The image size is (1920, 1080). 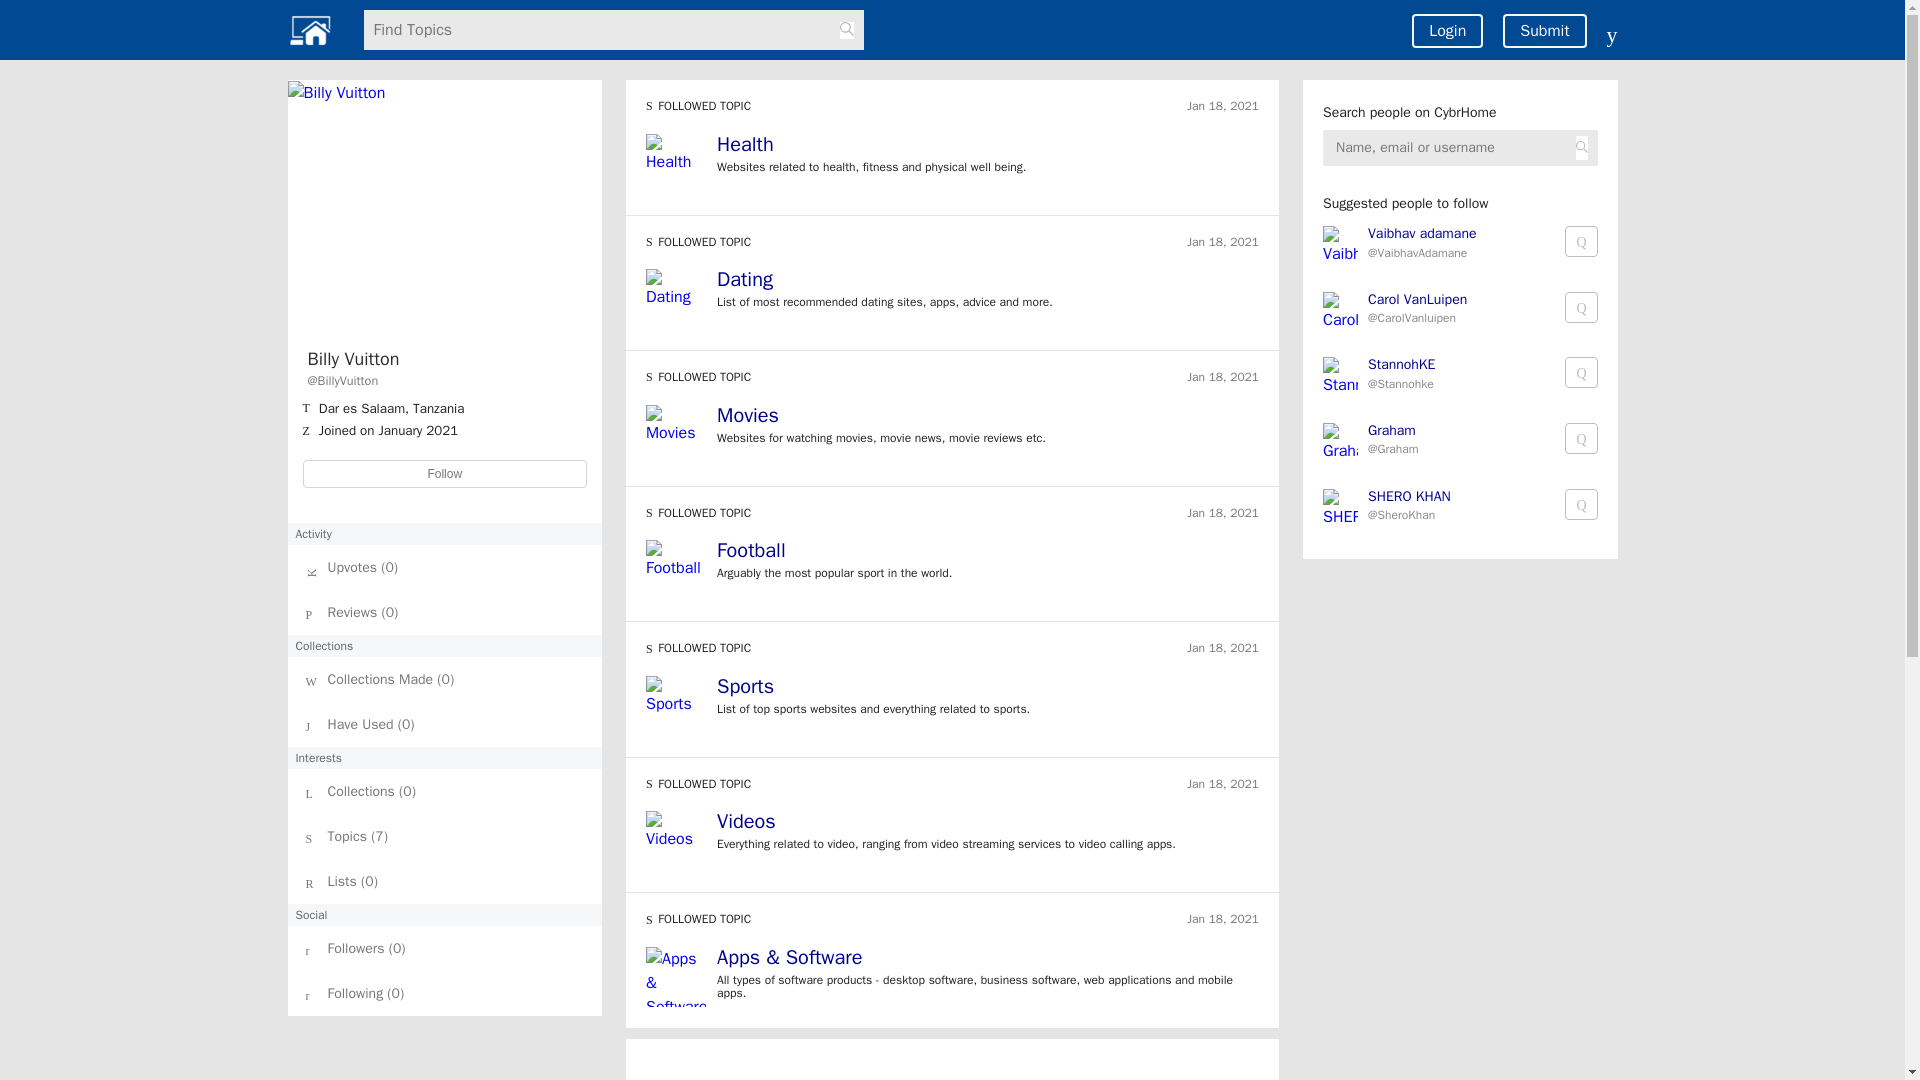 What do you see at coordinates (1392, 452) in the screenshot?
I see `Graham` at bounding box center [1392, 452].